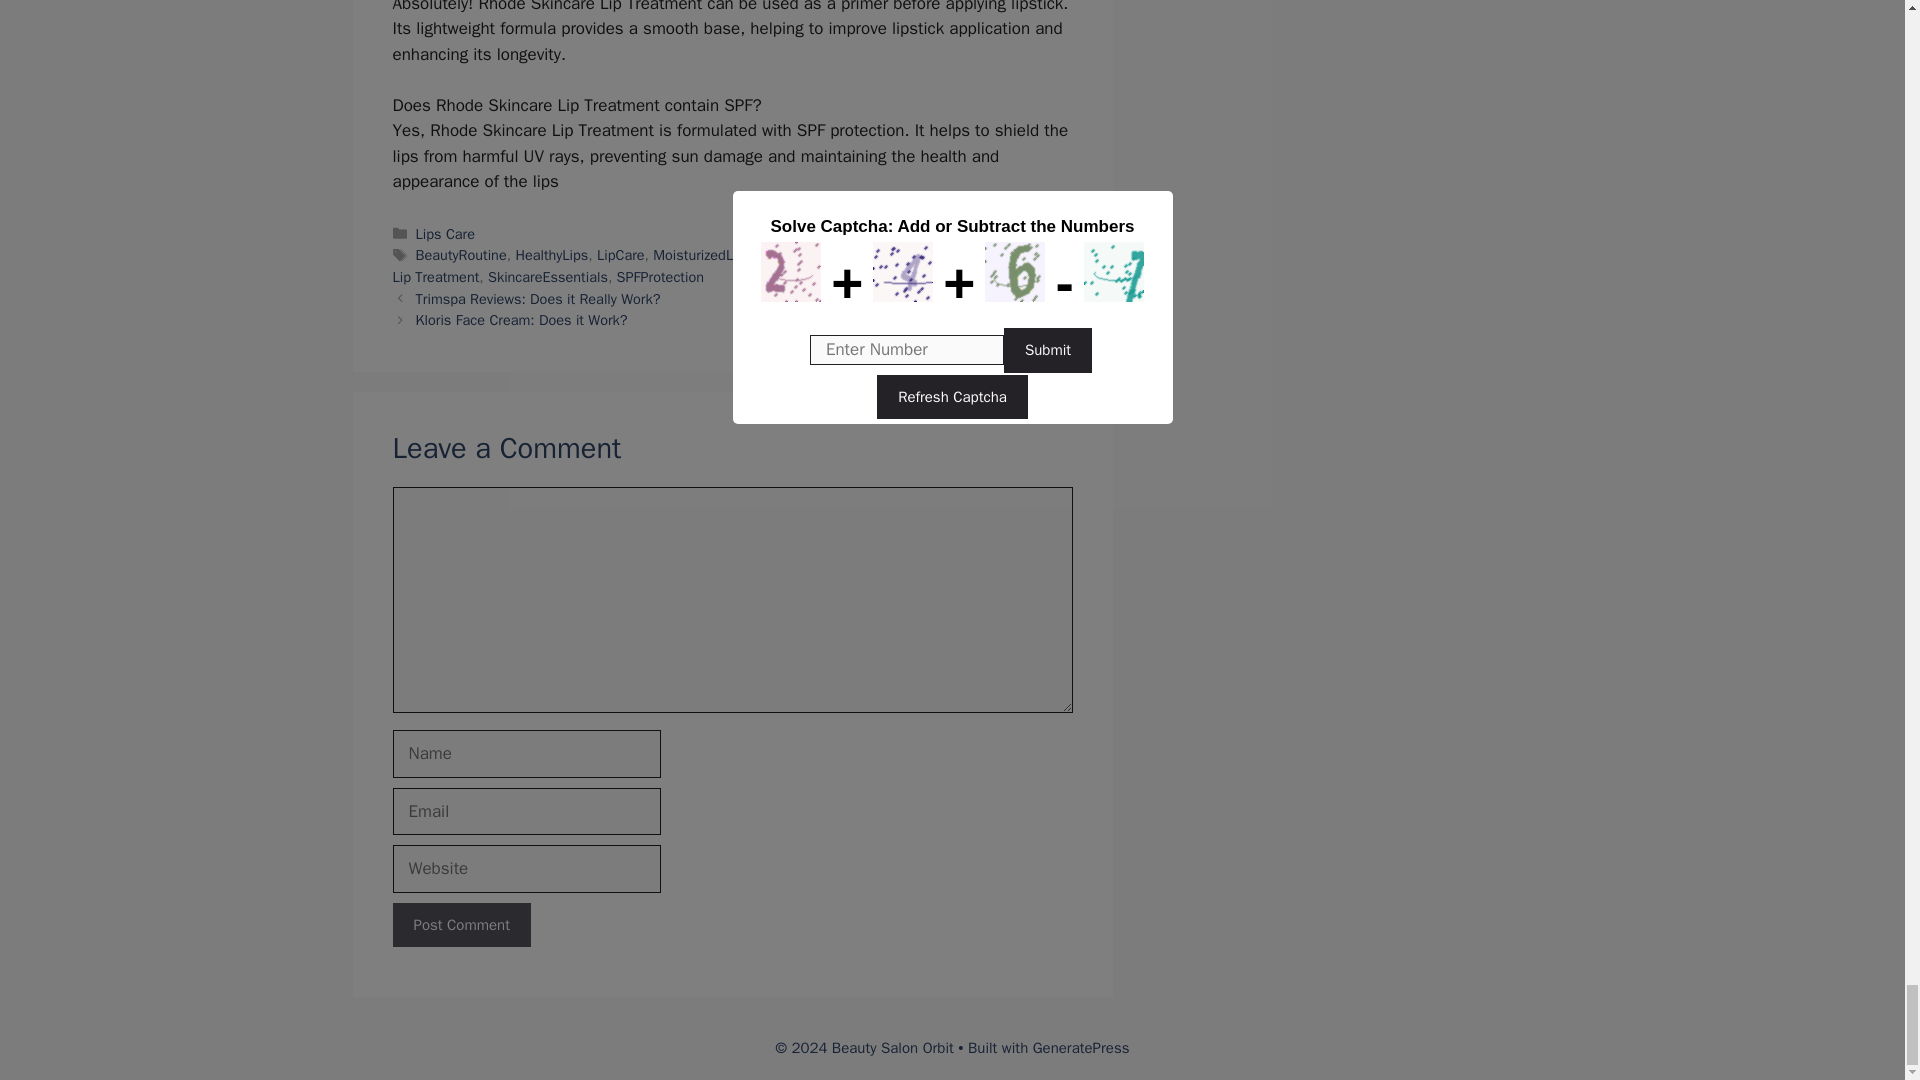 Image resolution: width=1920 pixels, height=1080 pixels. Describe the element at coordinates (550, 254) in the screenshot. I see `HealthyLips` at that location.